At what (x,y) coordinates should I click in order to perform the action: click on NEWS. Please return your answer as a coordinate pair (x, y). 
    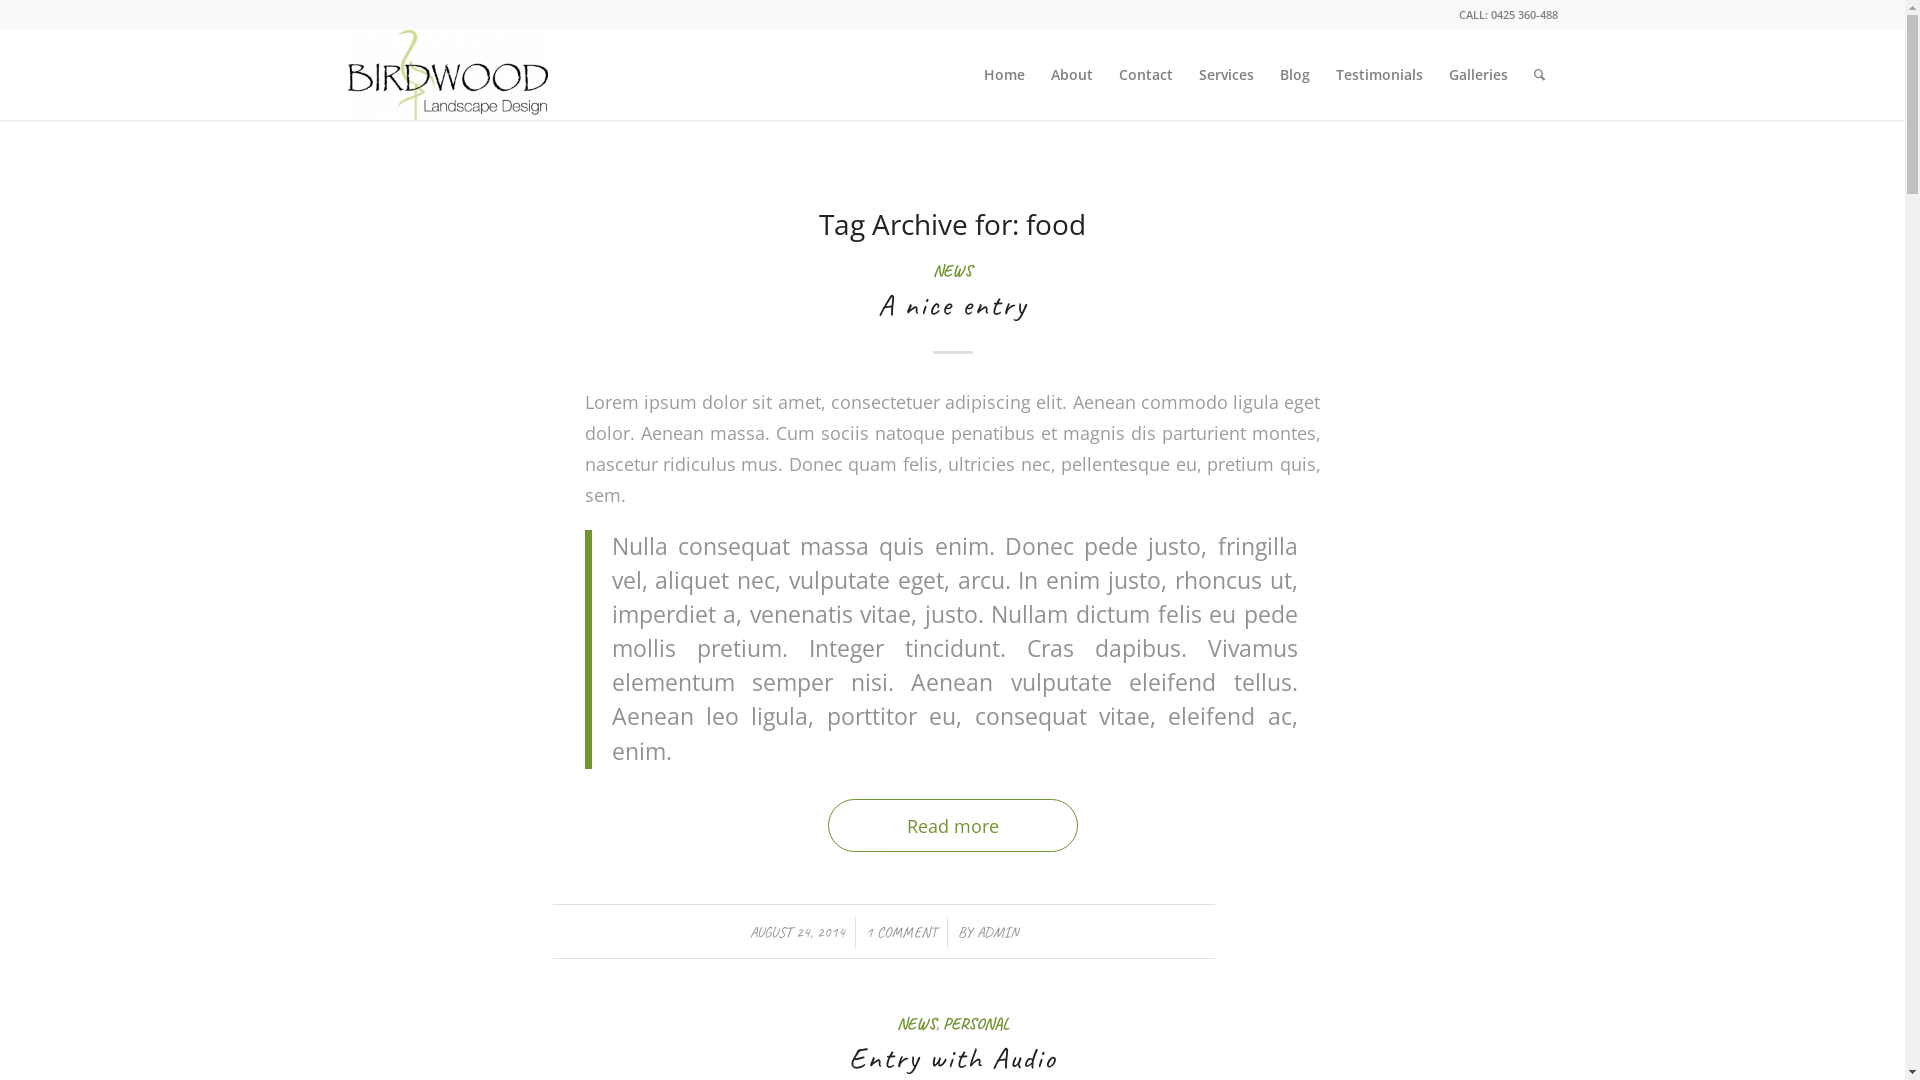
    Looking at the image, I should click on (916, 1024).